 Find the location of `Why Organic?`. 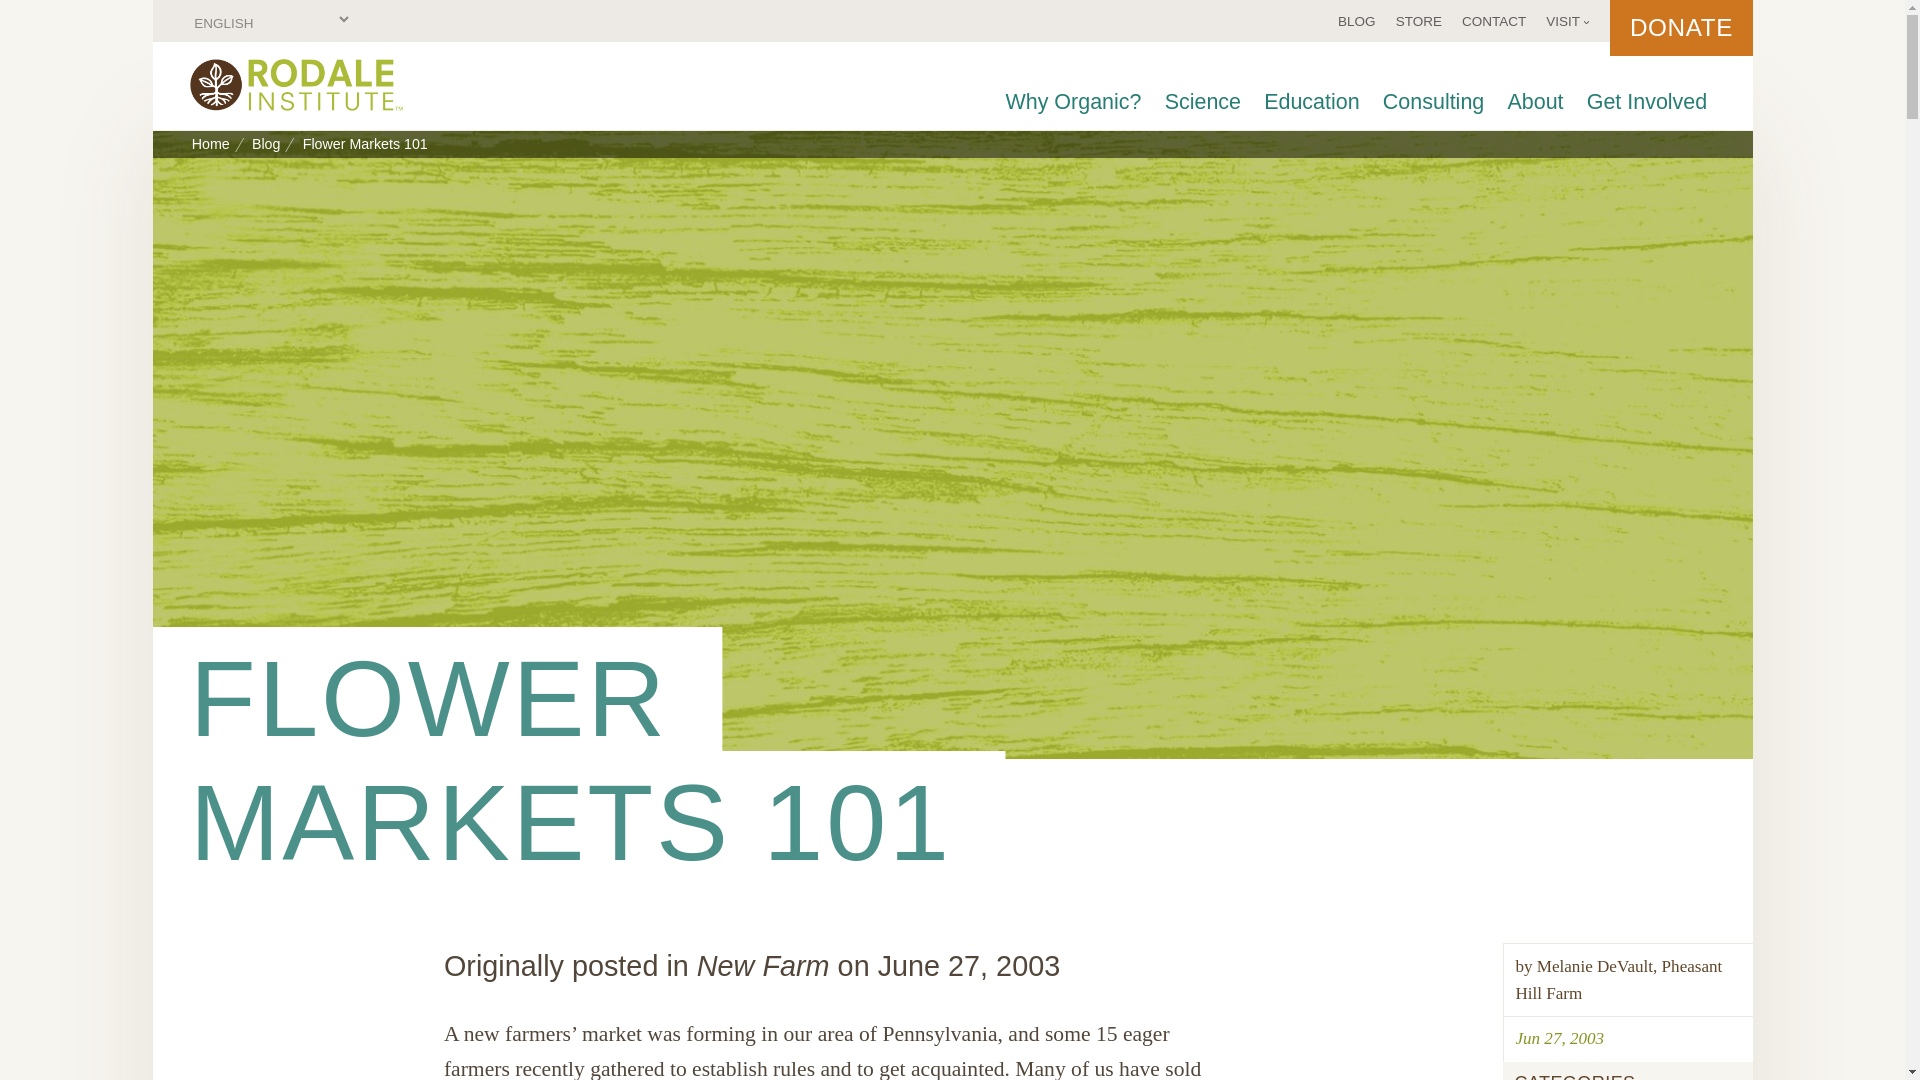

Why Organic? is located at coordinates (1072, 102).